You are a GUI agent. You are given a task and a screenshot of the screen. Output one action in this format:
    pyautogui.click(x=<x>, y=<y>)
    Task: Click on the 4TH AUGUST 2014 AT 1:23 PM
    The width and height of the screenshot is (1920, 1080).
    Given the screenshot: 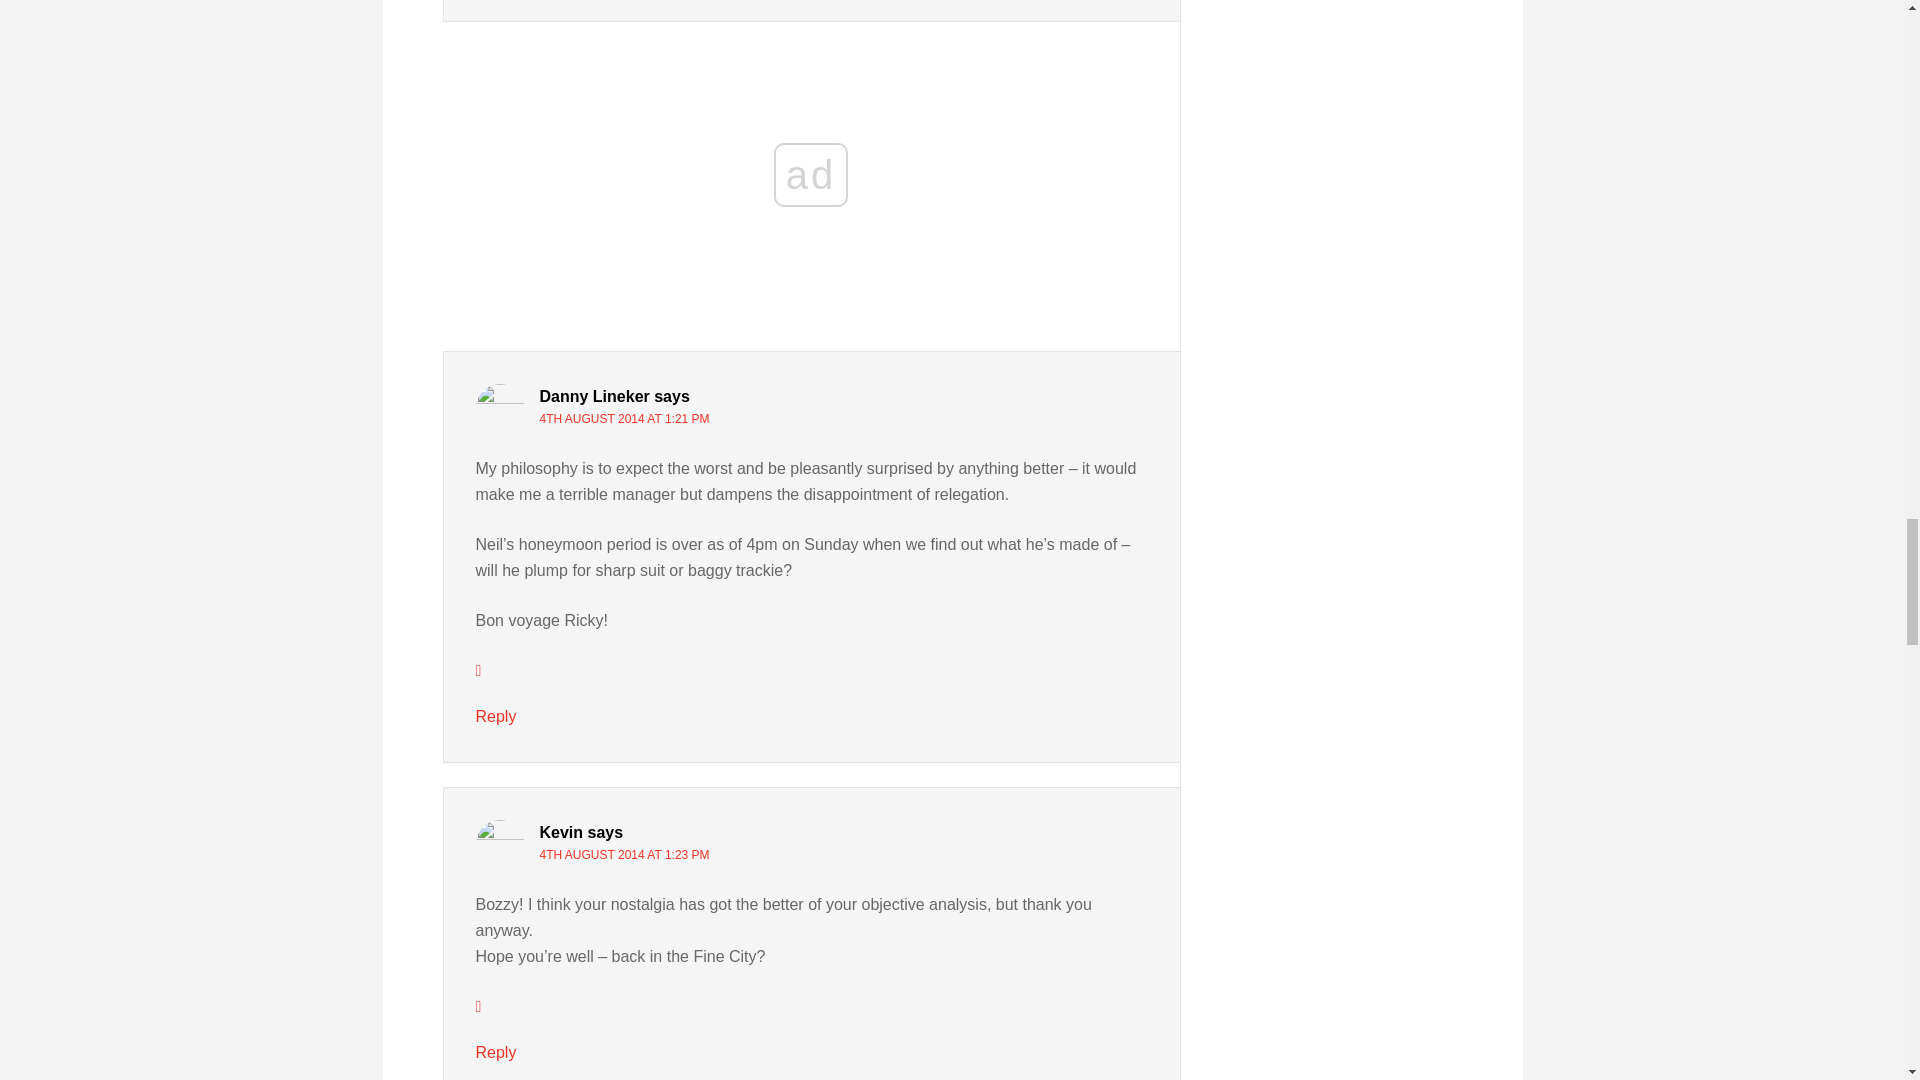 What is the action you would take?
    pyautogui.click(x=624, y=854)
    